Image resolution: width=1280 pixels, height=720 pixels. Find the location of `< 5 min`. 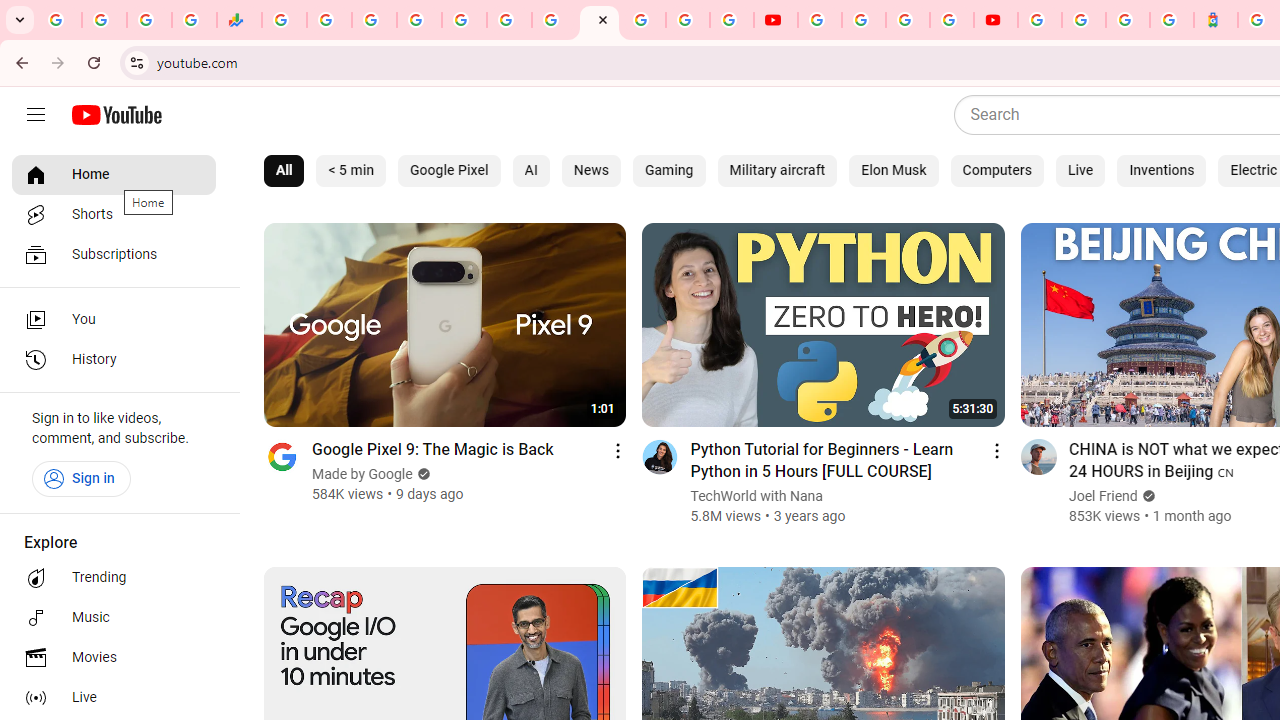

< 5 min is located at coordinates (351, 170).